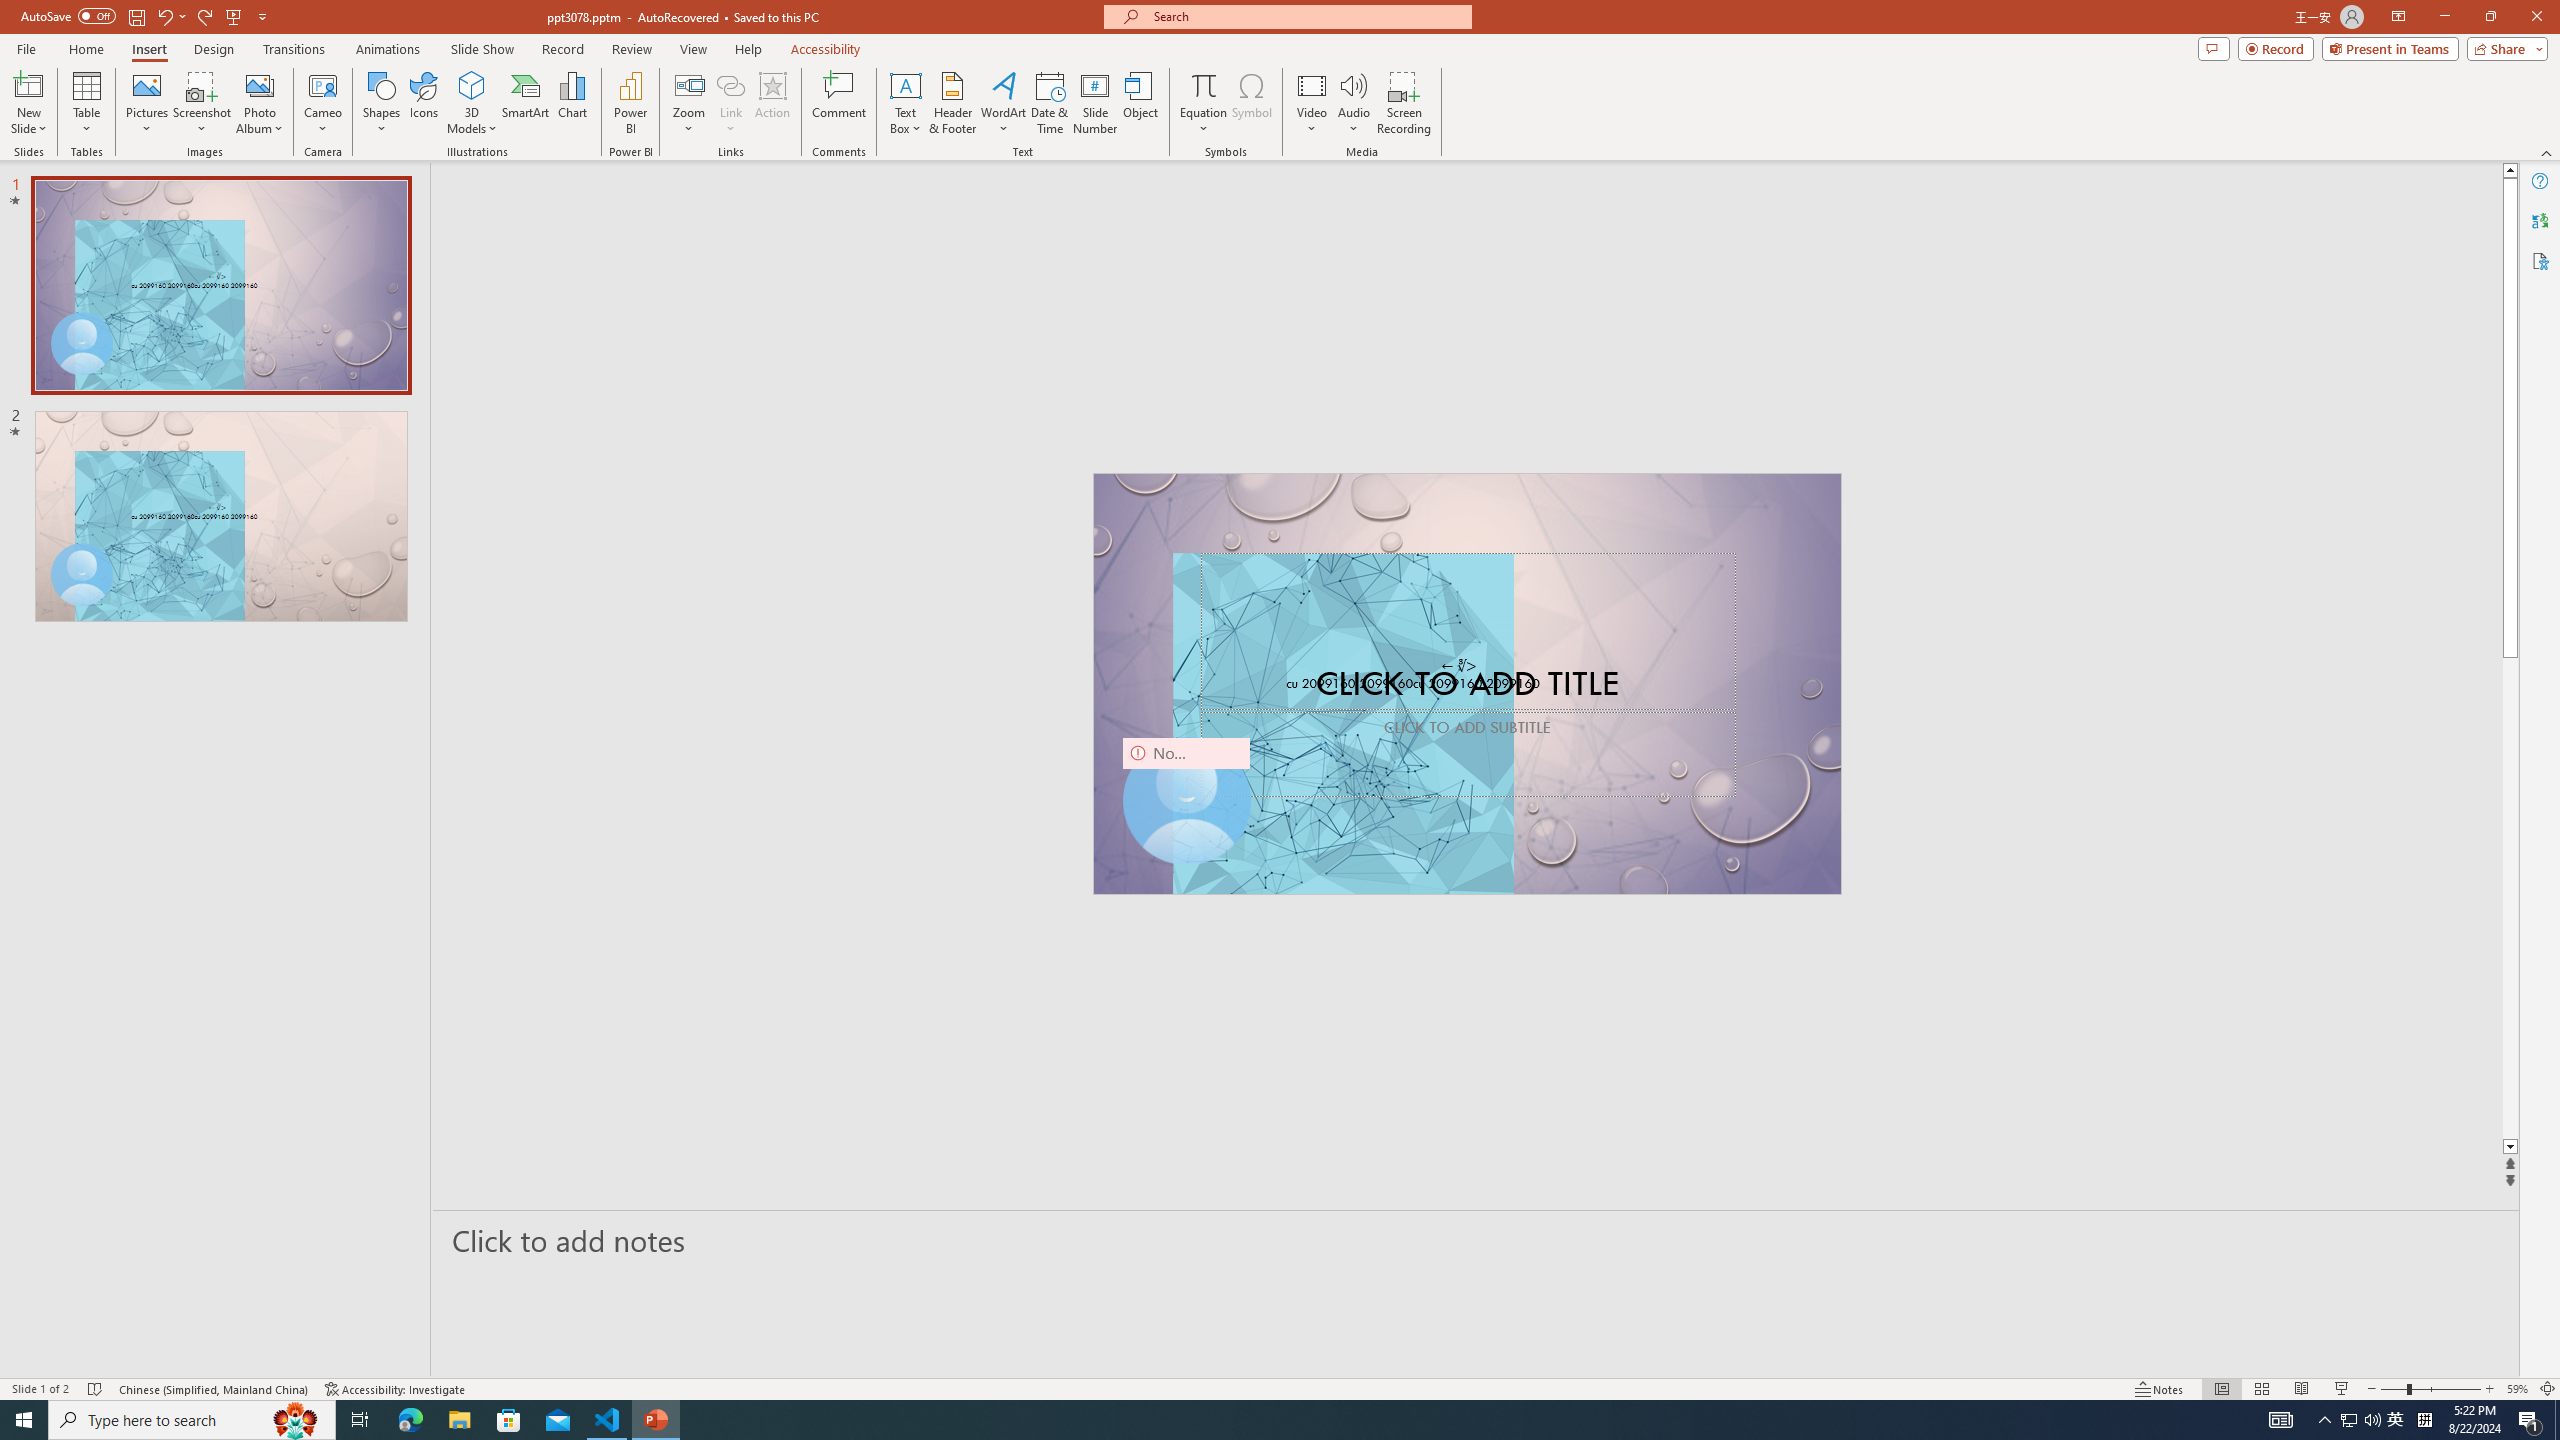 The height and width of the screenshot is (1440, 2560). Describe the element at coordinates (472, 103) in the screenshot. I see `3D Models` at that location.